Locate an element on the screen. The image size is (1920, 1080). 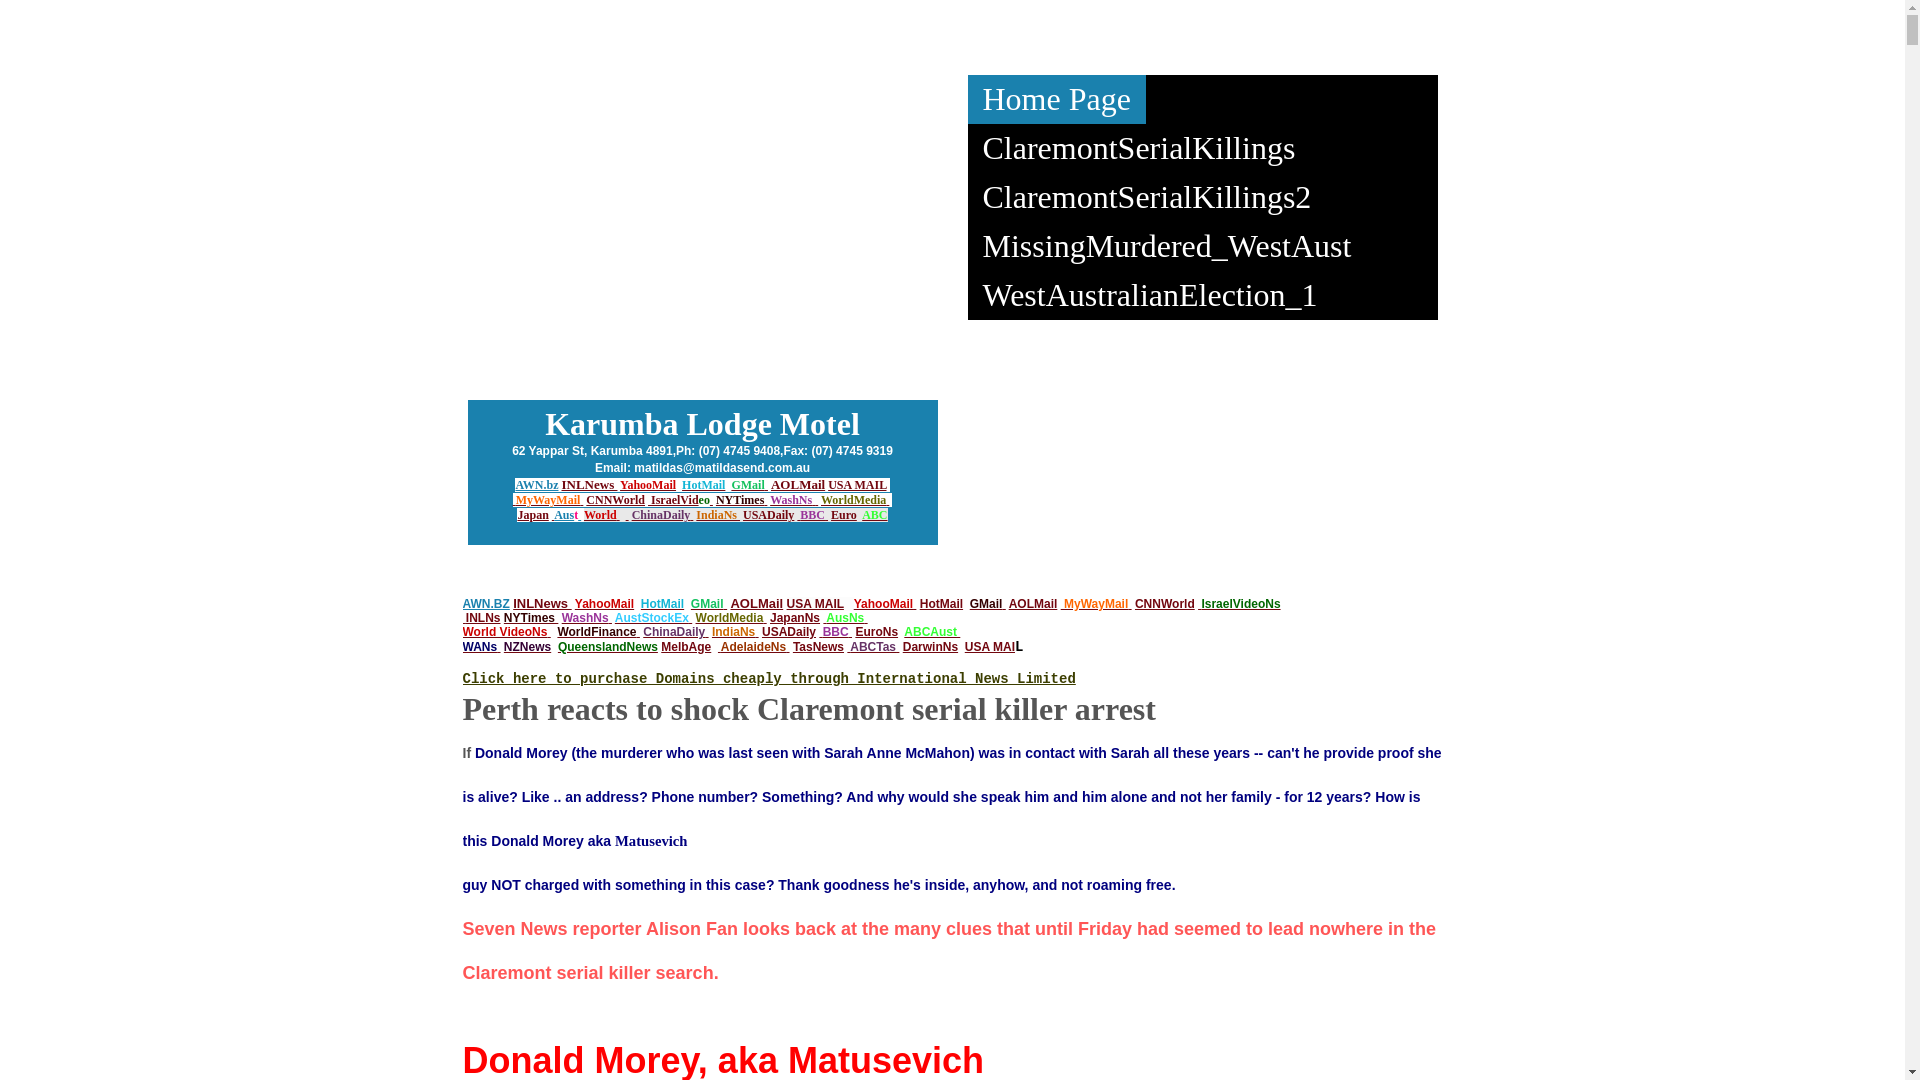
  is located at coordinates (1004, 604).